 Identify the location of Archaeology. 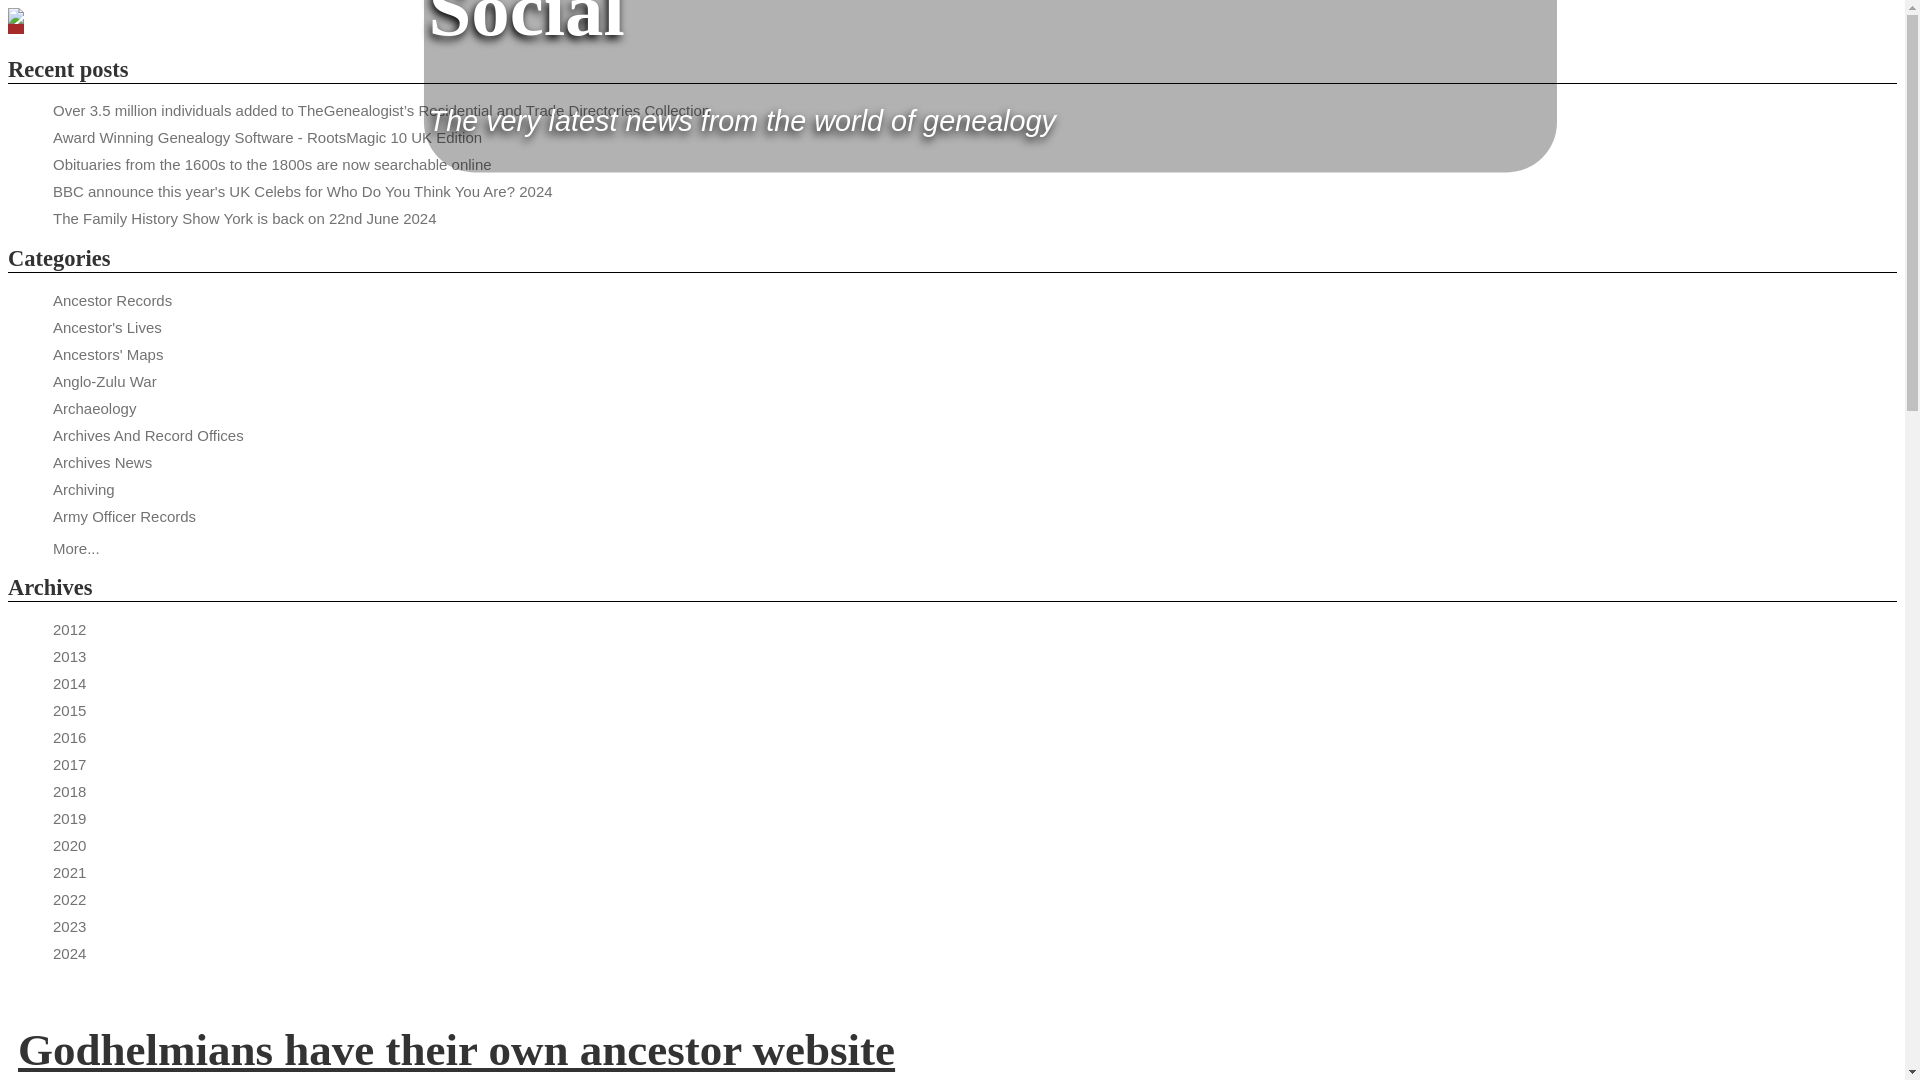
(94, 408).